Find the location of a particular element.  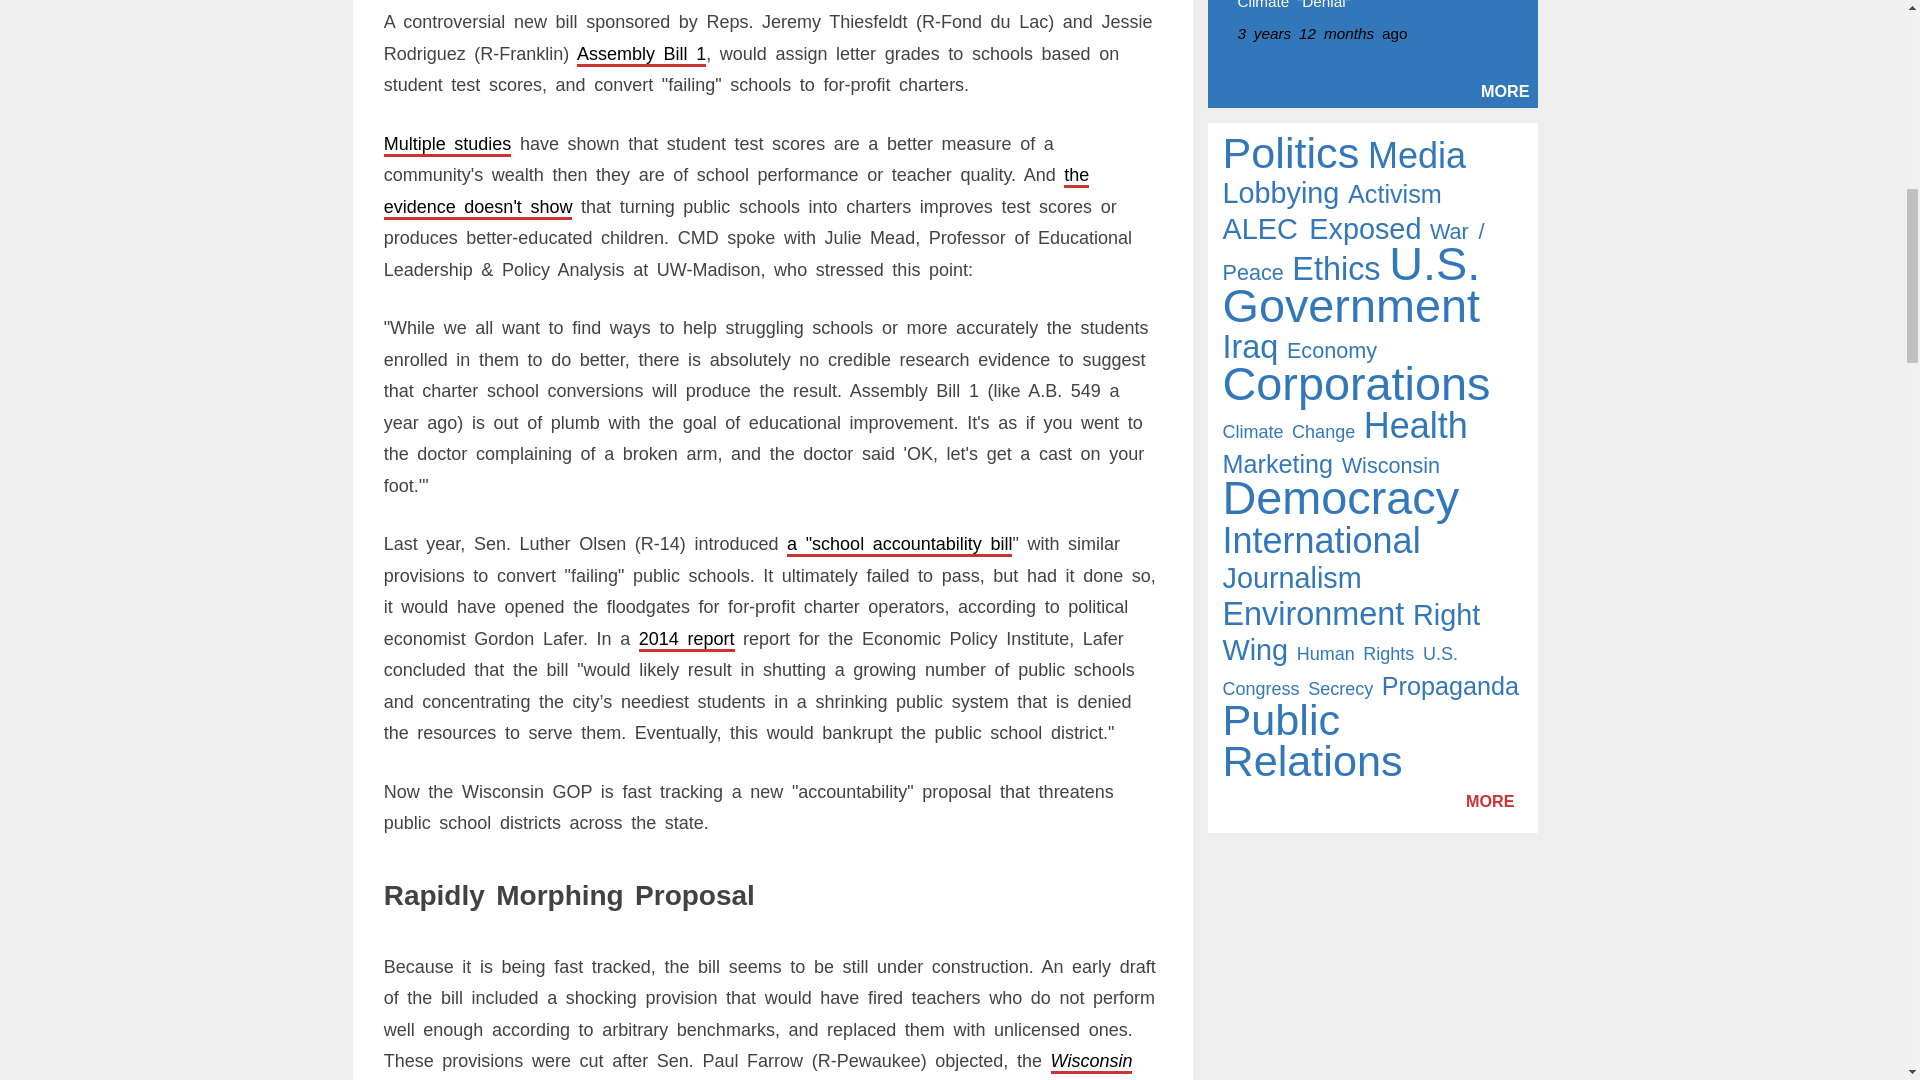

a "school accountability bill is located at coordinates (899, 544).